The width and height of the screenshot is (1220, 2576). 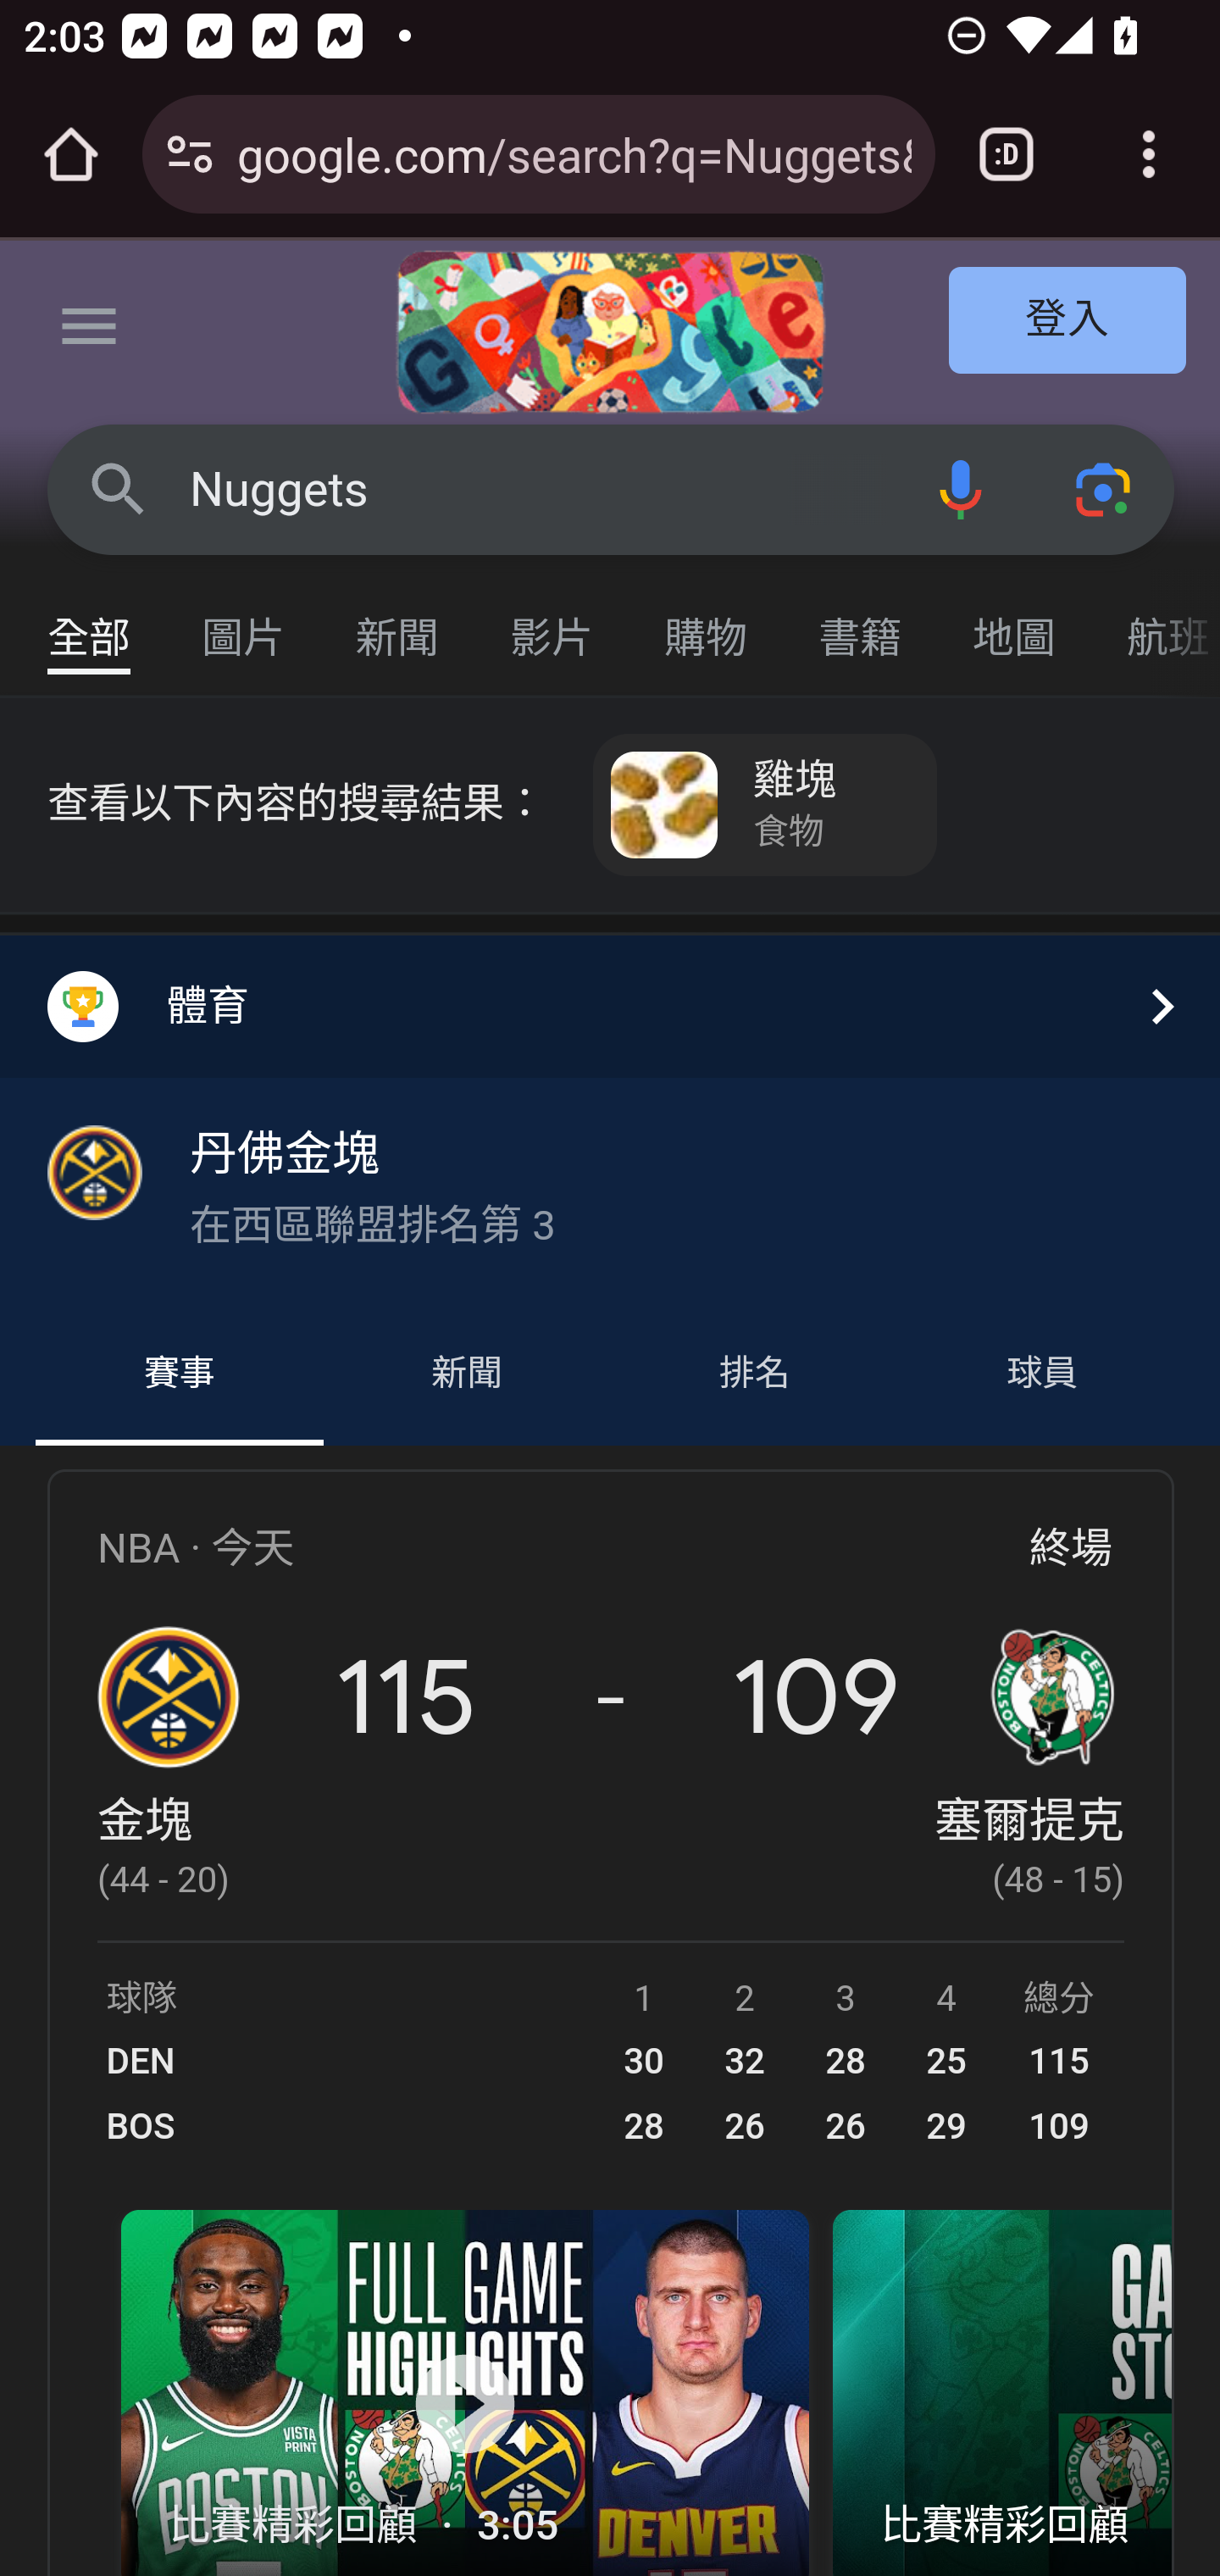 What do you see at coordinates (1149, 154) in the screenshot?
I see `Customize and control Google Chrome` at bounding box center [1149, 154].